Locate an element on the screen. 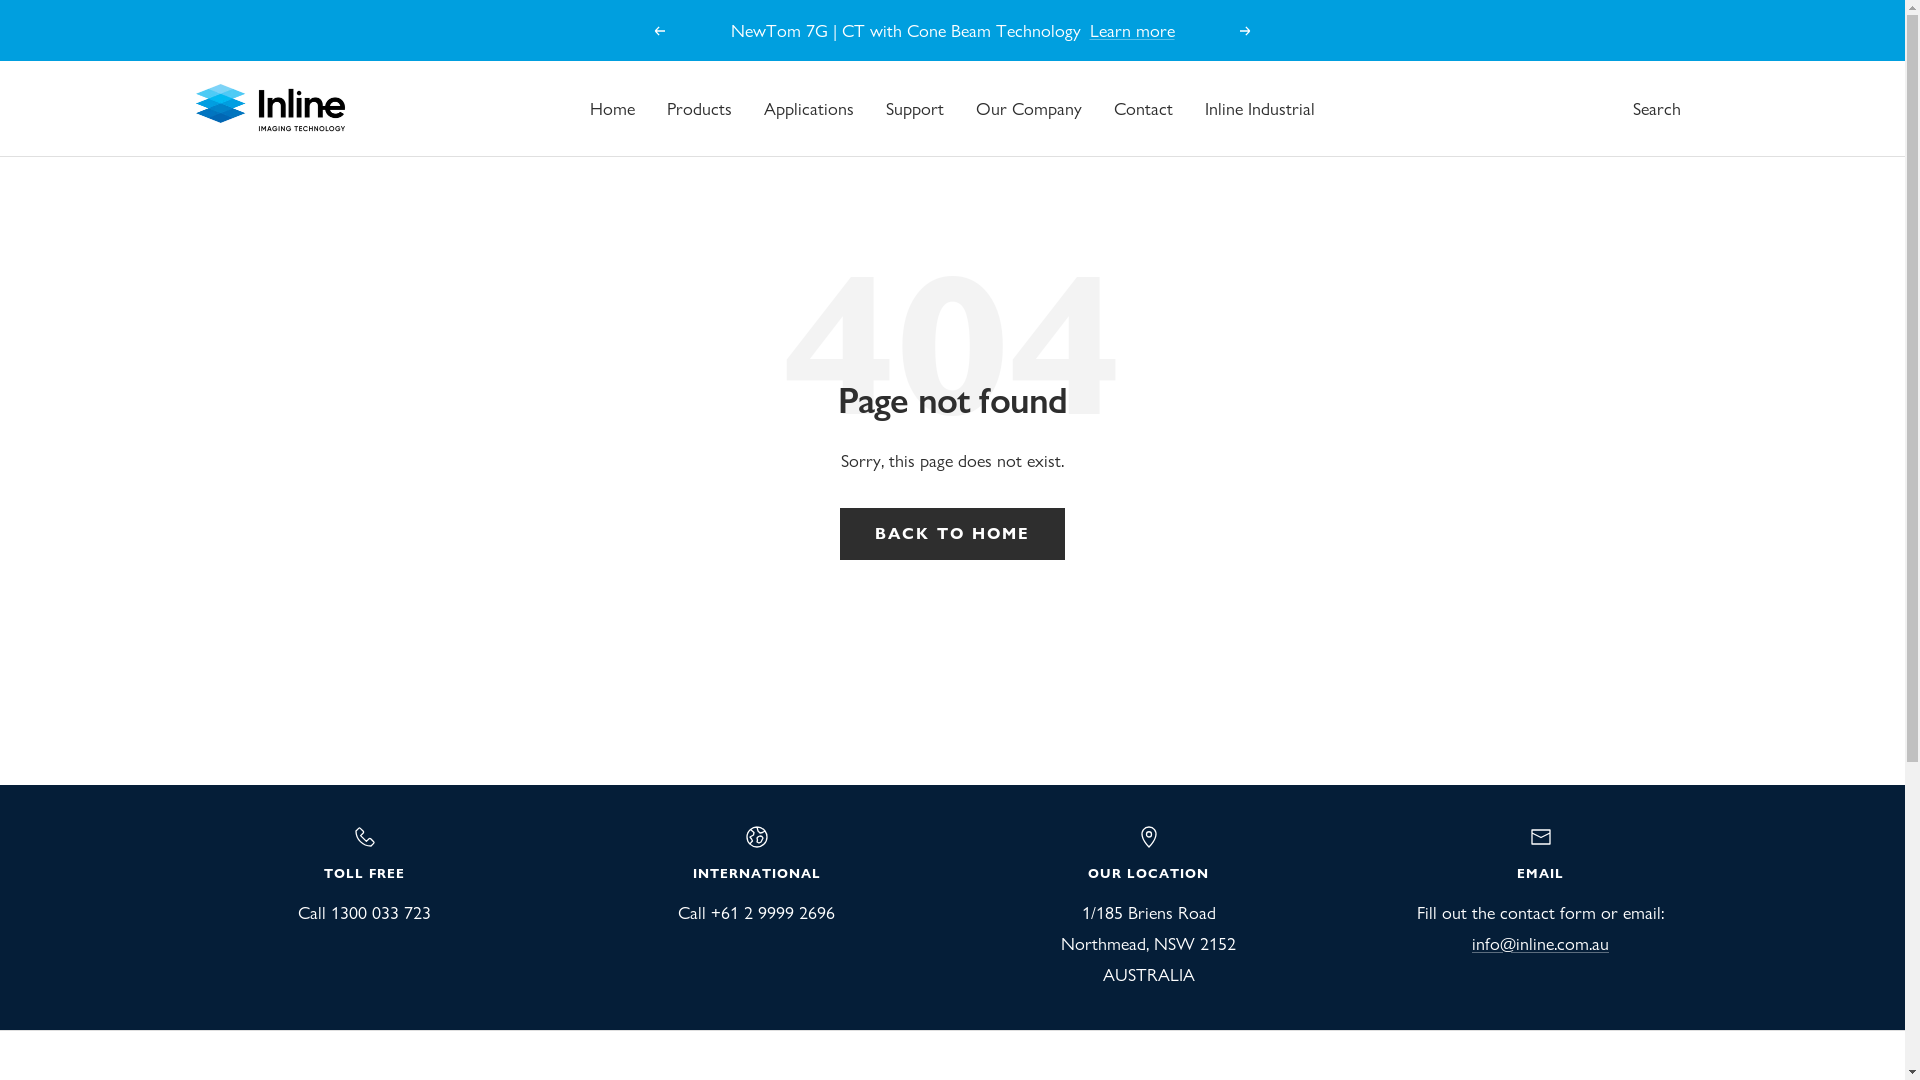  Applications is located at coordinates (809, 108).